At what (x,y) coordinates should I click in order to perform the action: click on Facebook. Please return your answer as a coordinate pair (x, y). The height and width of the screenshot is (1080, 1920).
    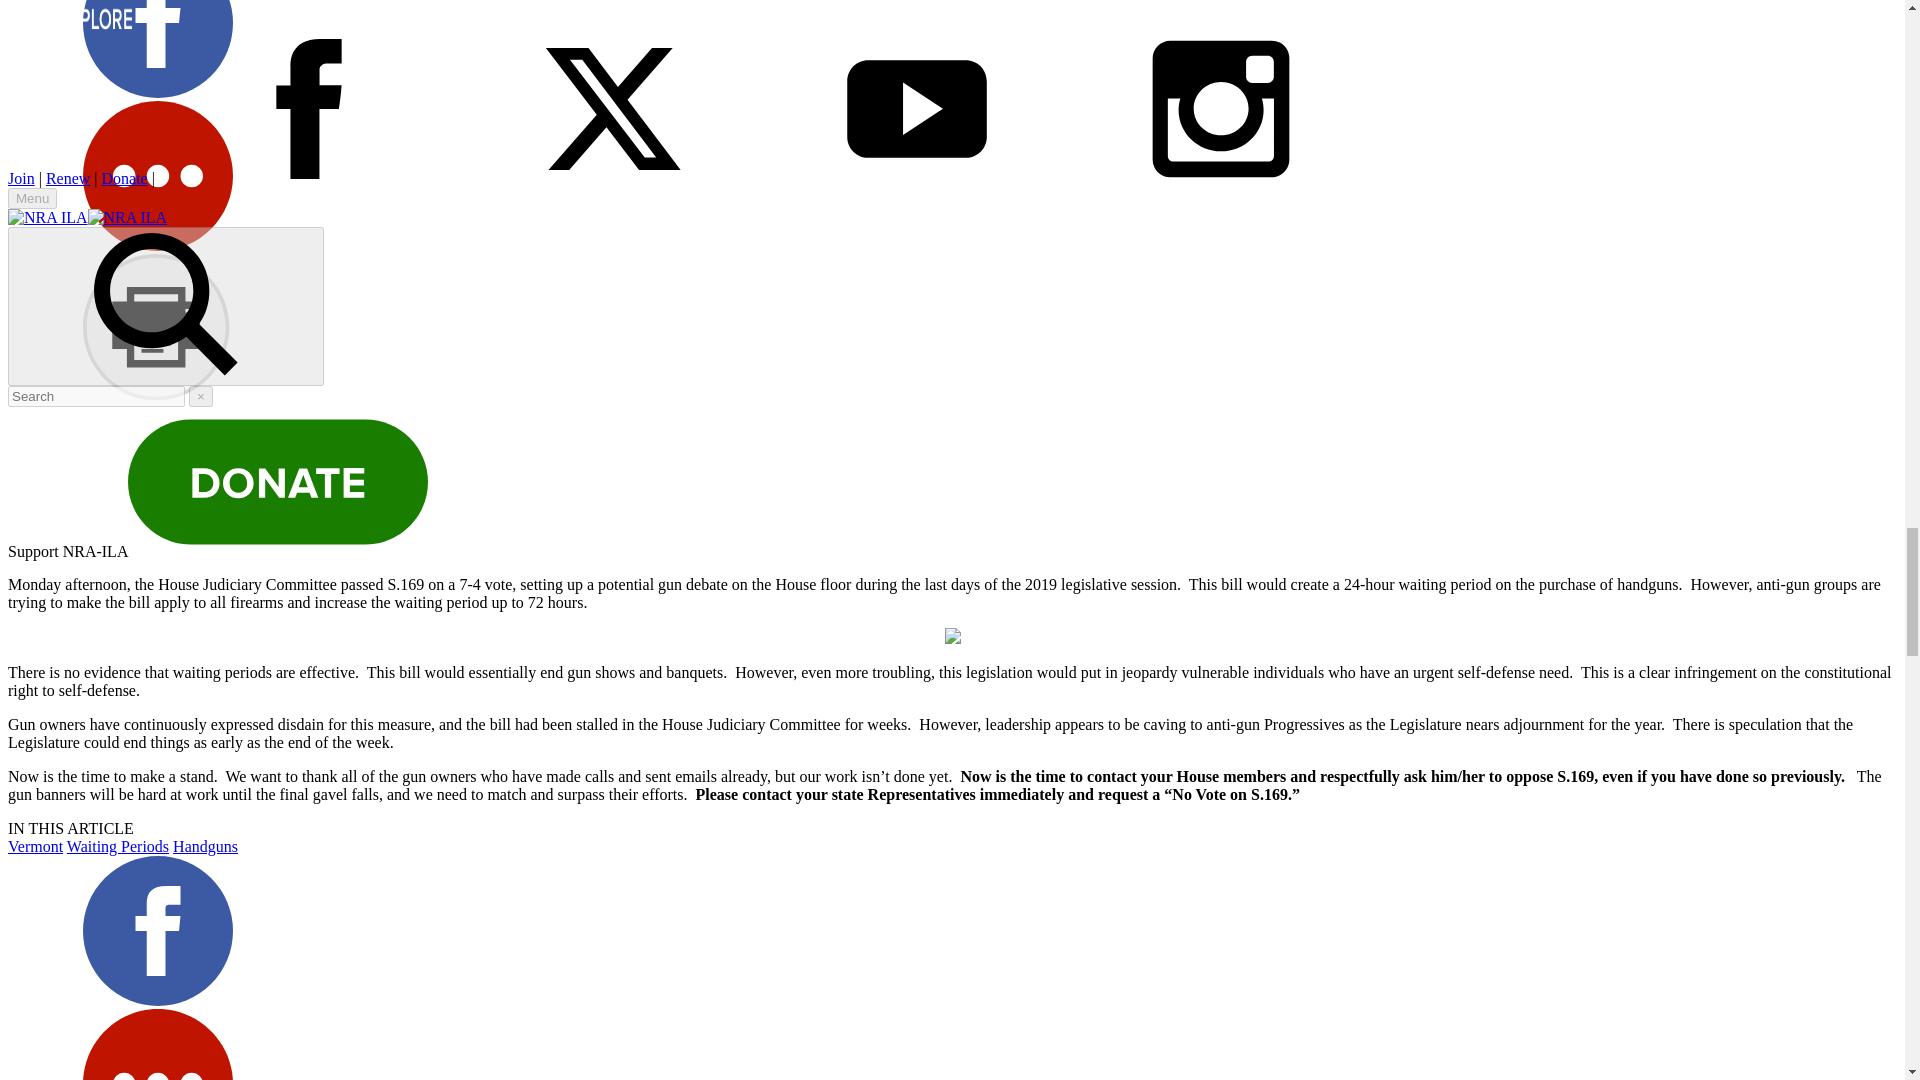
    Looking at the image, I should click on (157, 49).